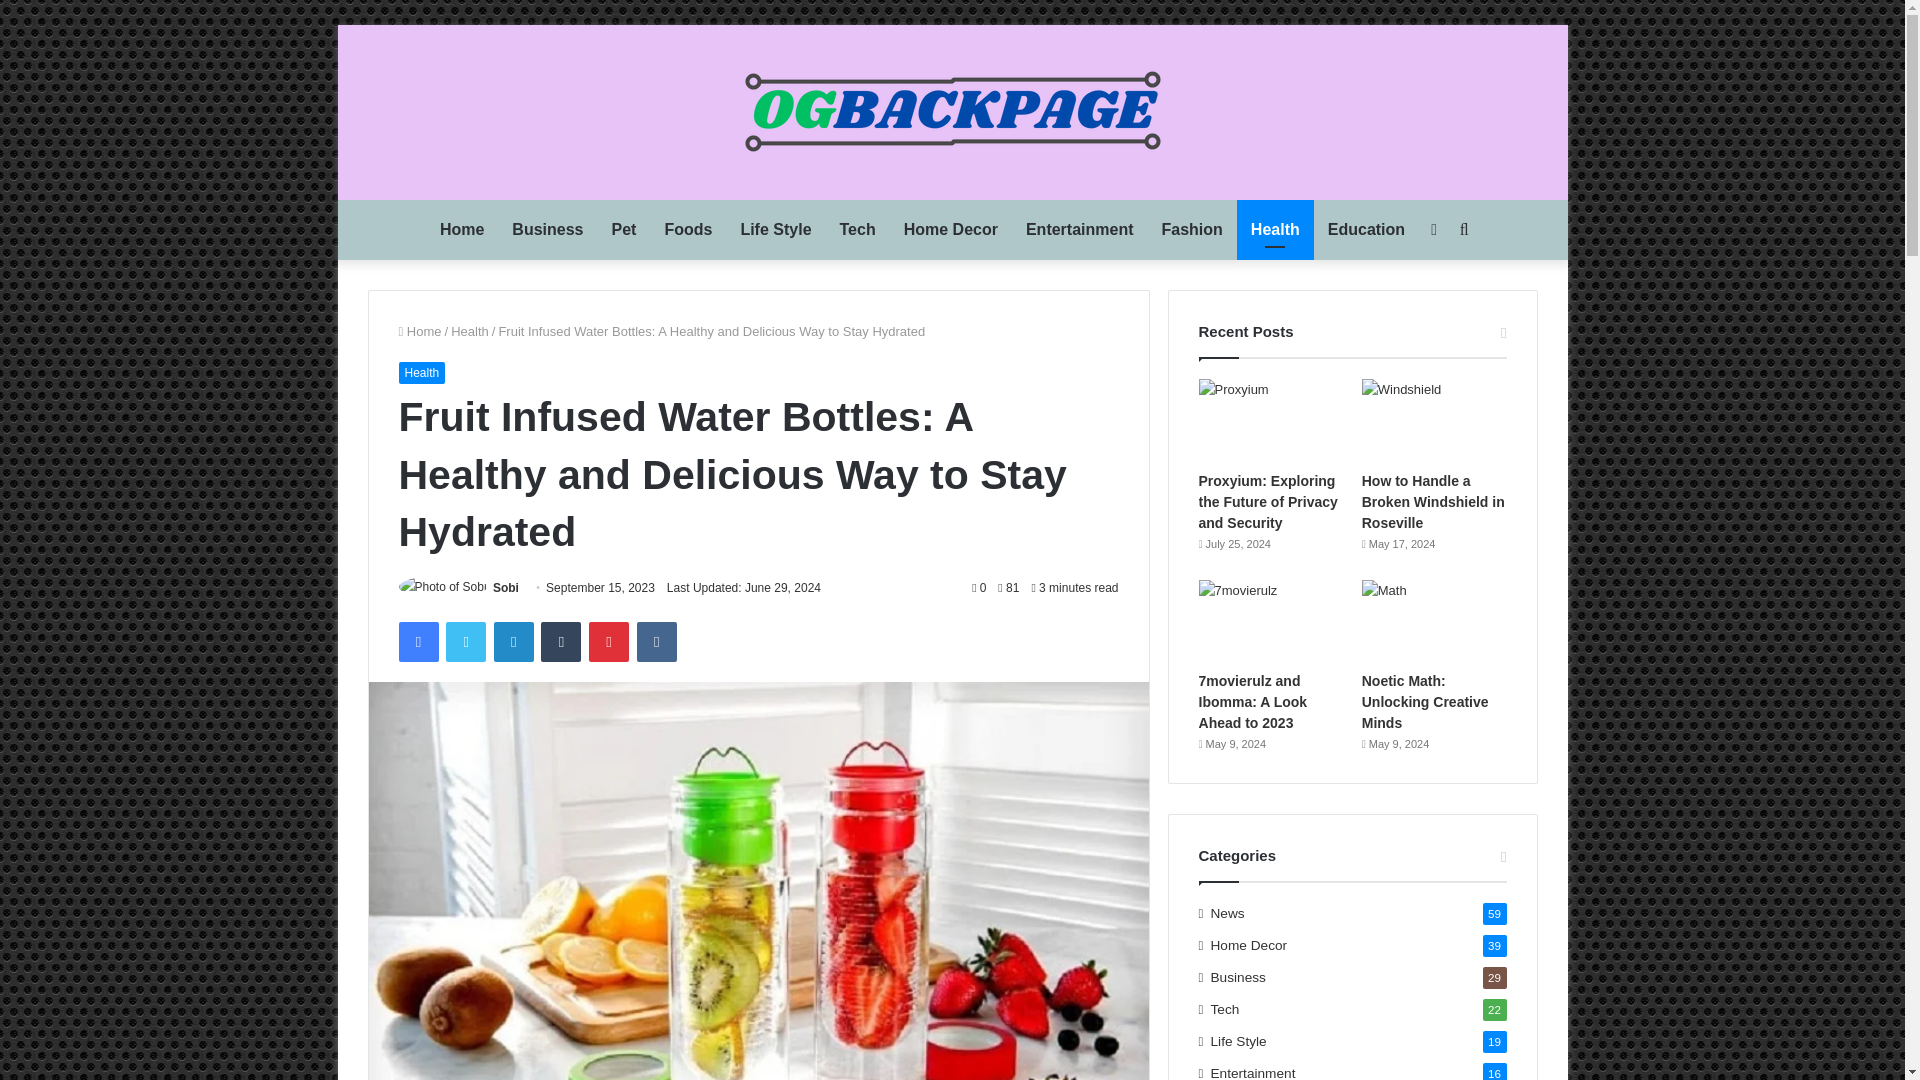  What do you see at coordinates (506, 588) in the screenshot?
I see `Sobi` at bounding box center [506, 588].